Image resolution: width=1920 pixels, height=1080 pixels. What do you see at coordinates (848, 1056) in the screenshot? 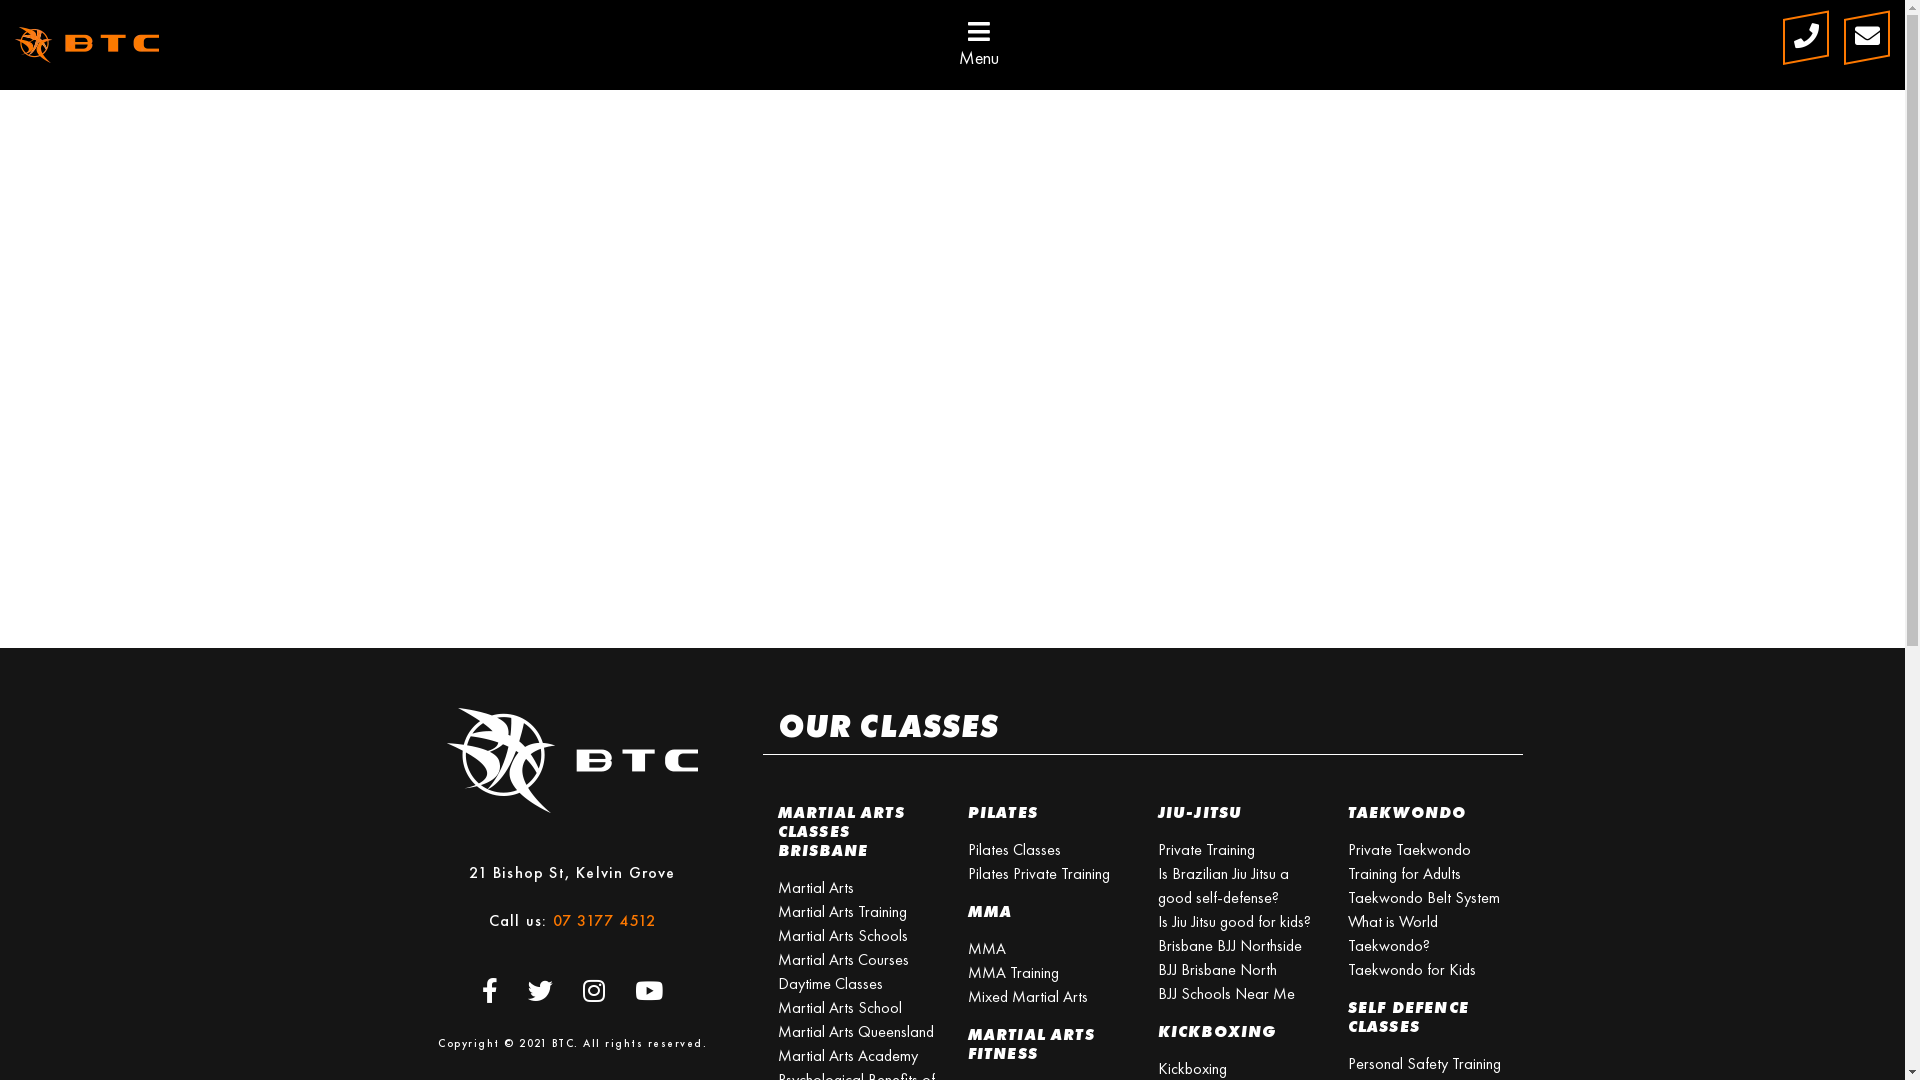
I see `Martial Arts Academy` at bounding box center [848, 1056].